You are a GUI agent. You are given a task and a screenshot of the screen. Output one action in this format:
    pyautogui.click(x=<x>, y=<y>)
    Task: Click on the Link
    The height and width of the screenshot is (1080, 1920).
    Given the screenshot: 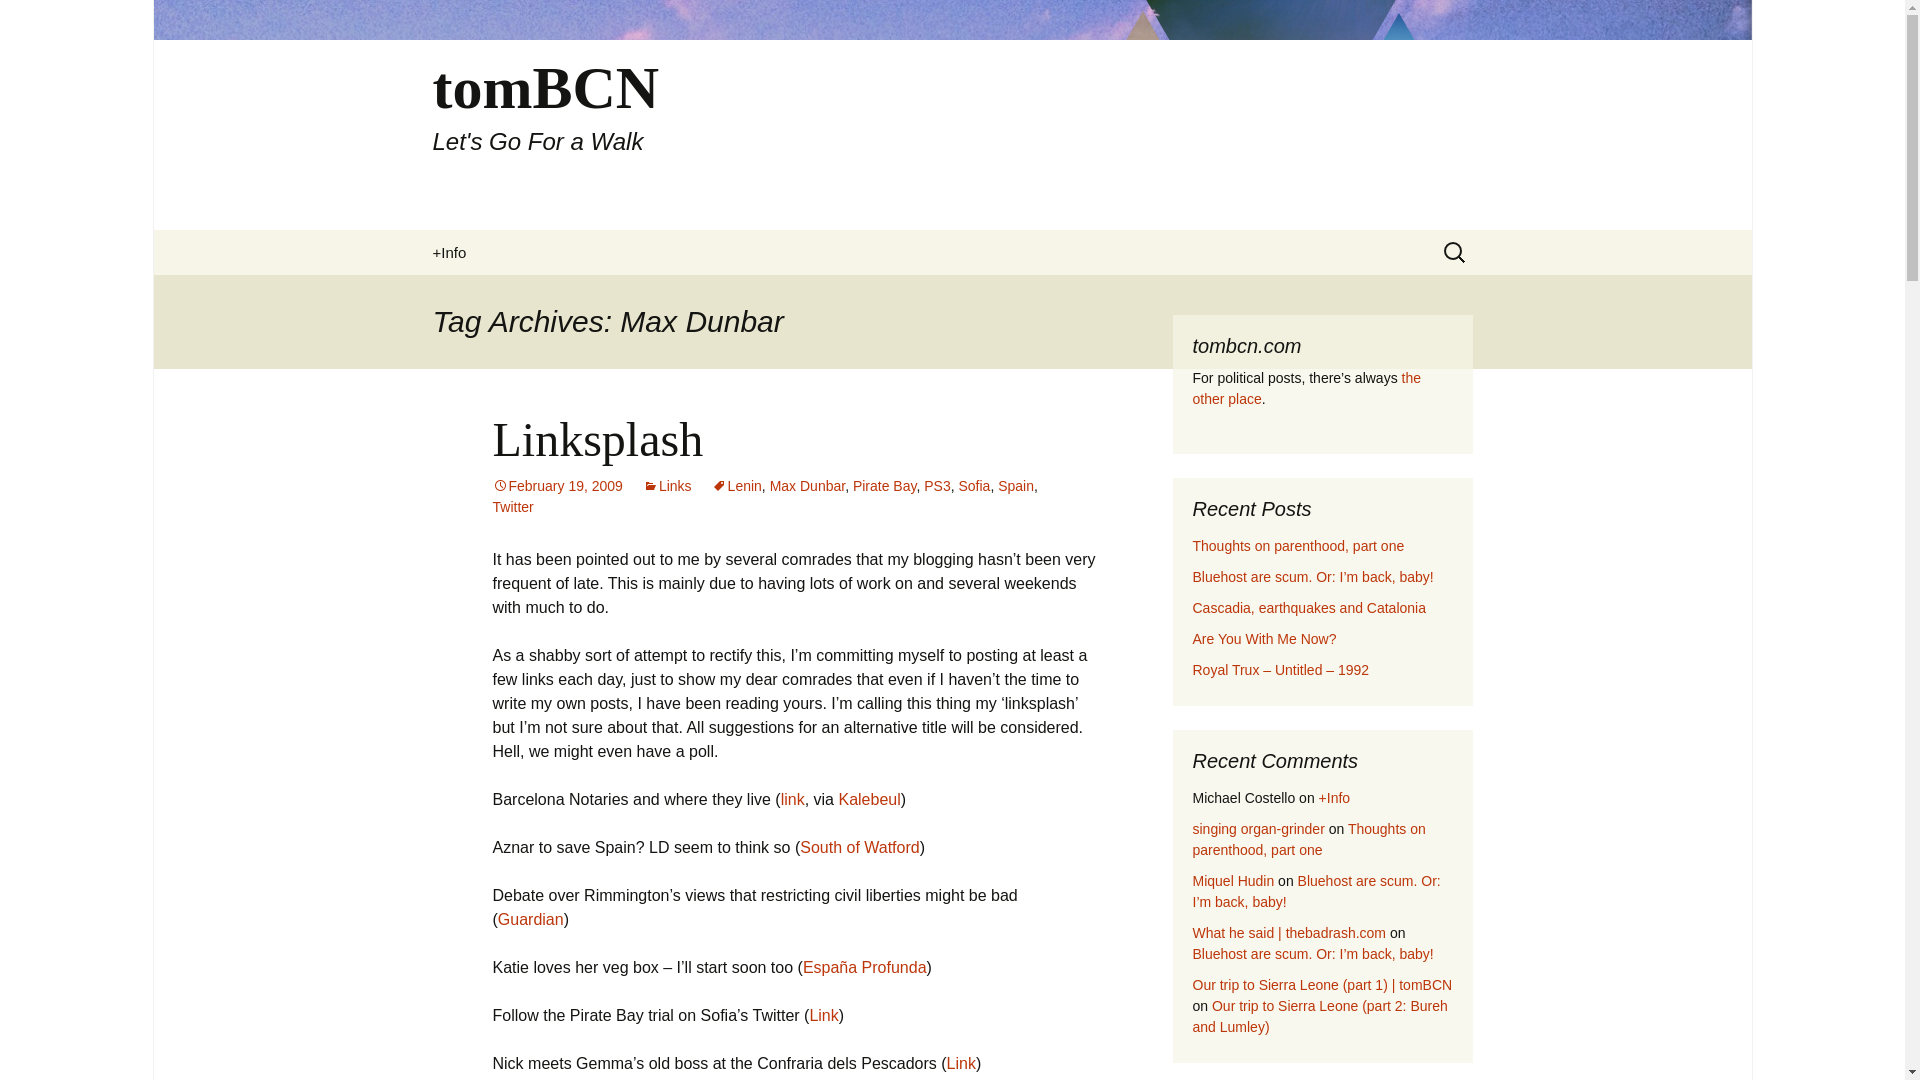 What is the action you would take?
    pyautogui.click(x=530, y=919)
    